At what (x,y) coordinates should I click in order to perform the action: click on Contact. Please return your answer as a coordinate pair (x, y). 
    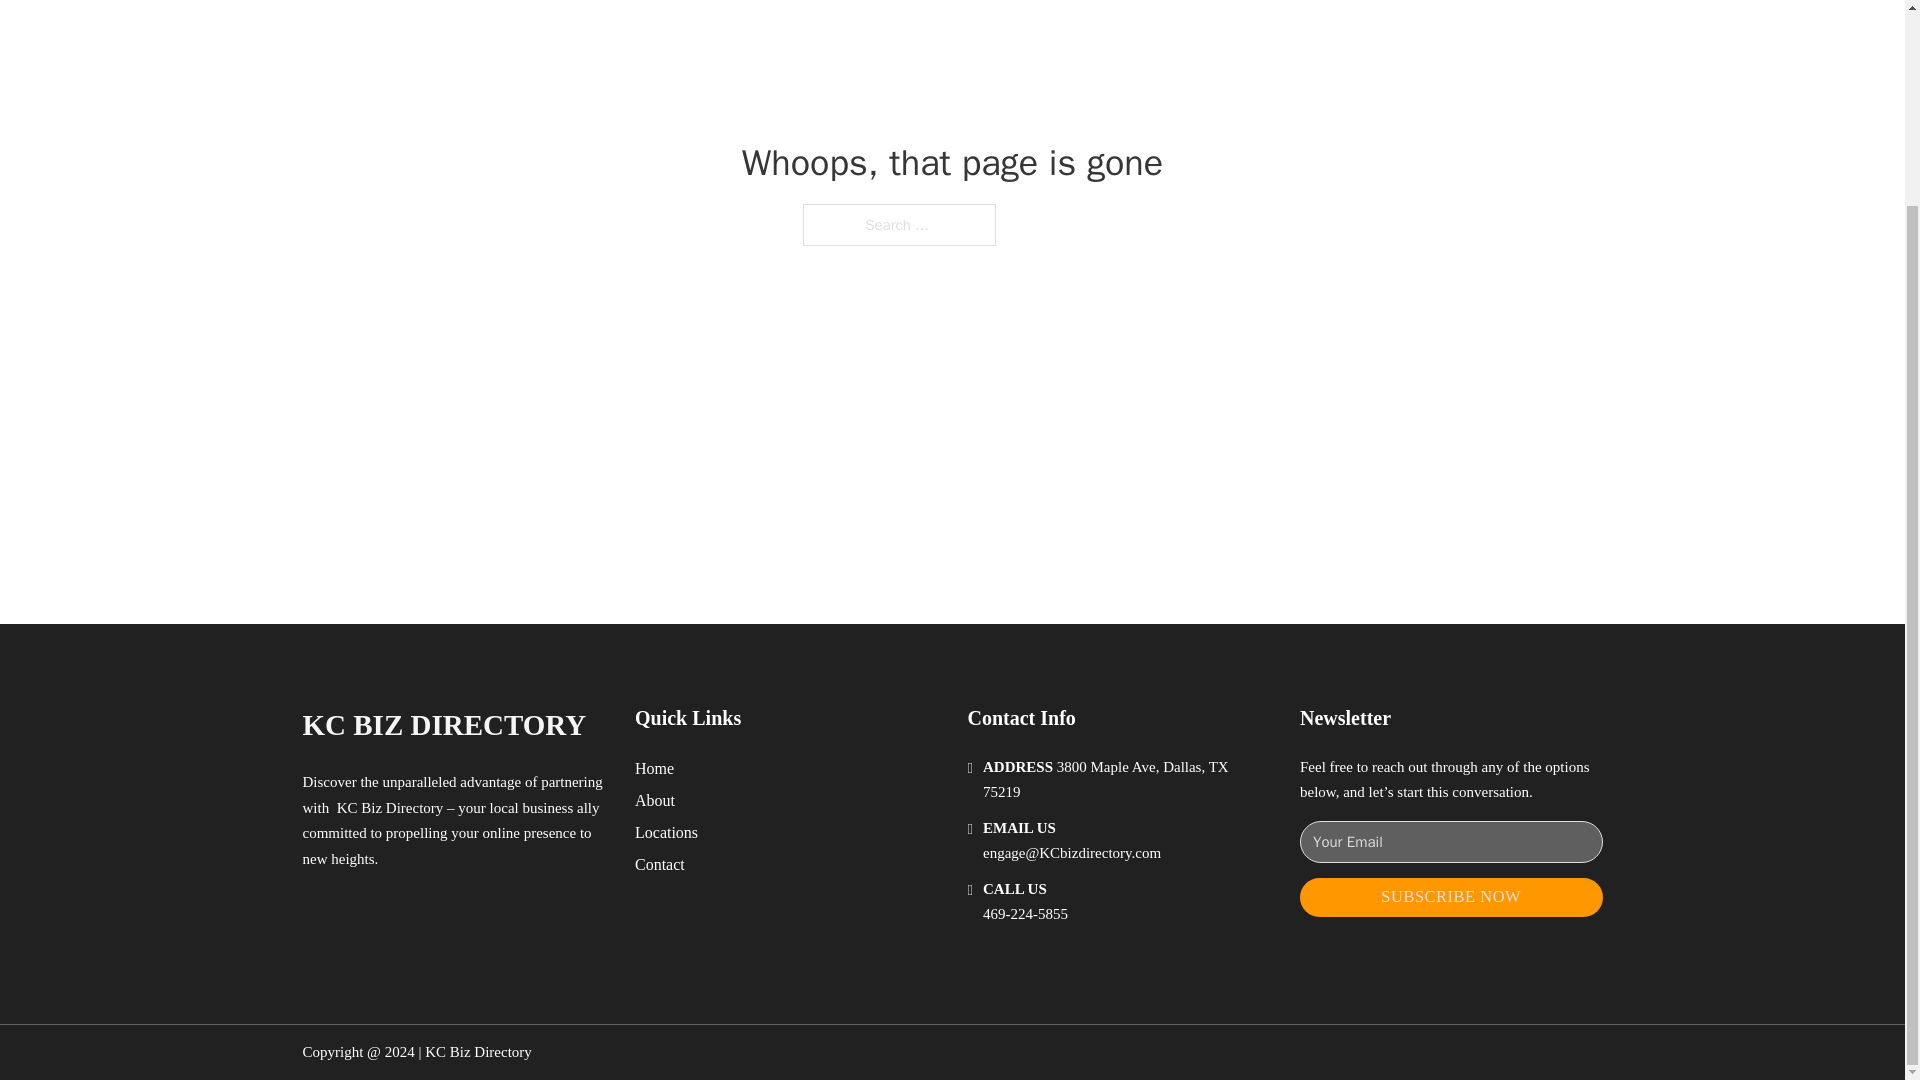
    Looking at the image, I should click on (660, 864).